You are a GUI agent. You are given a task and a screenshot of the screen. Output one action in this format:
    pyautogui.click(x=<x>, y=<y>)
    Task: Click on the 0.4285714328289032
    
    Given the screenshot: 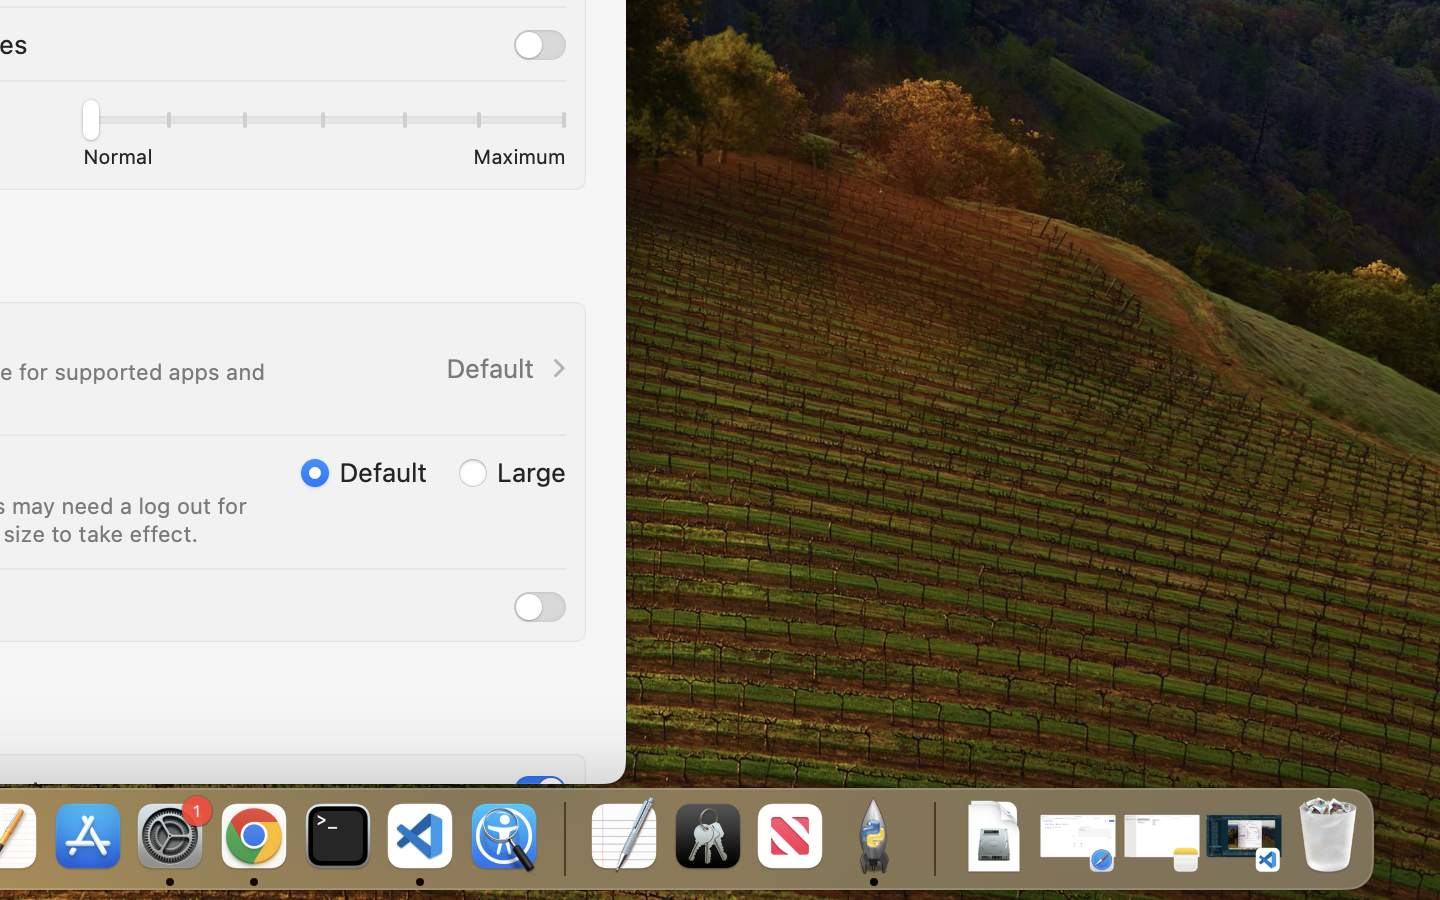 What is the action you would take?
    pyautogui.click(x=562, y=838)
    